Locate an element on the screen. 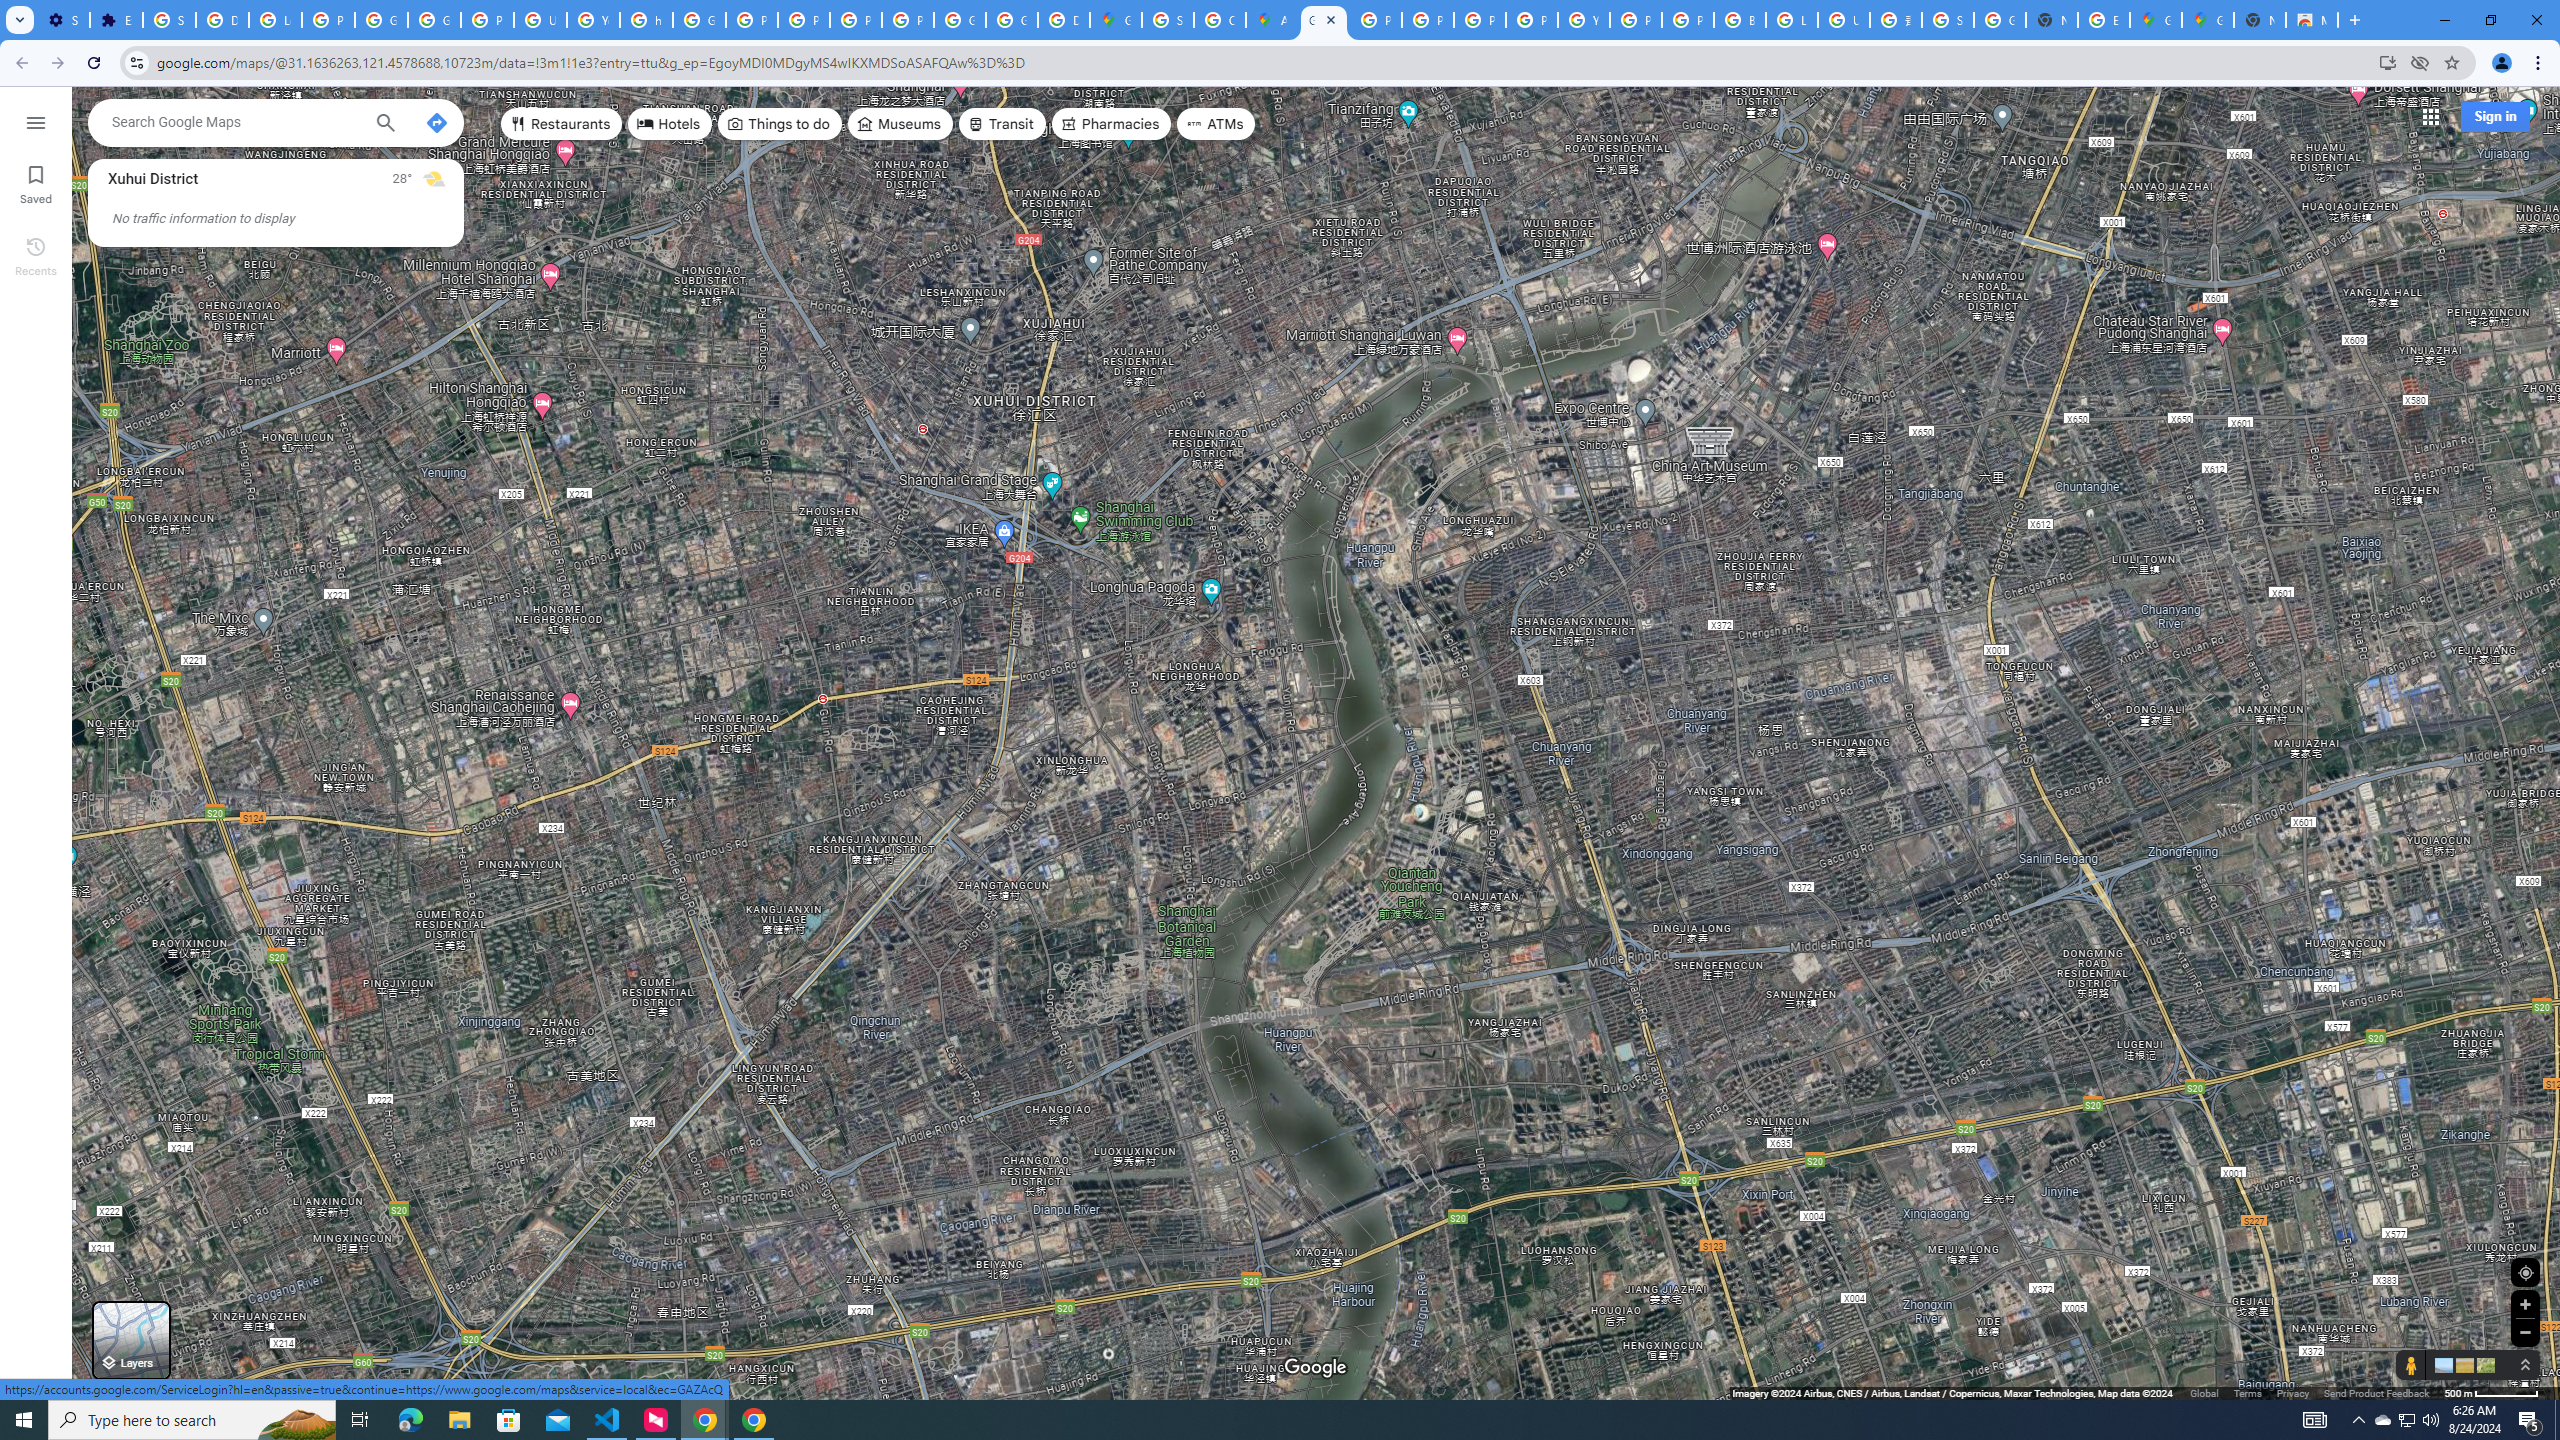 This screenshot has width=2560, height=1440. Show Street View coverage is located at coordinates (2411, 1364).